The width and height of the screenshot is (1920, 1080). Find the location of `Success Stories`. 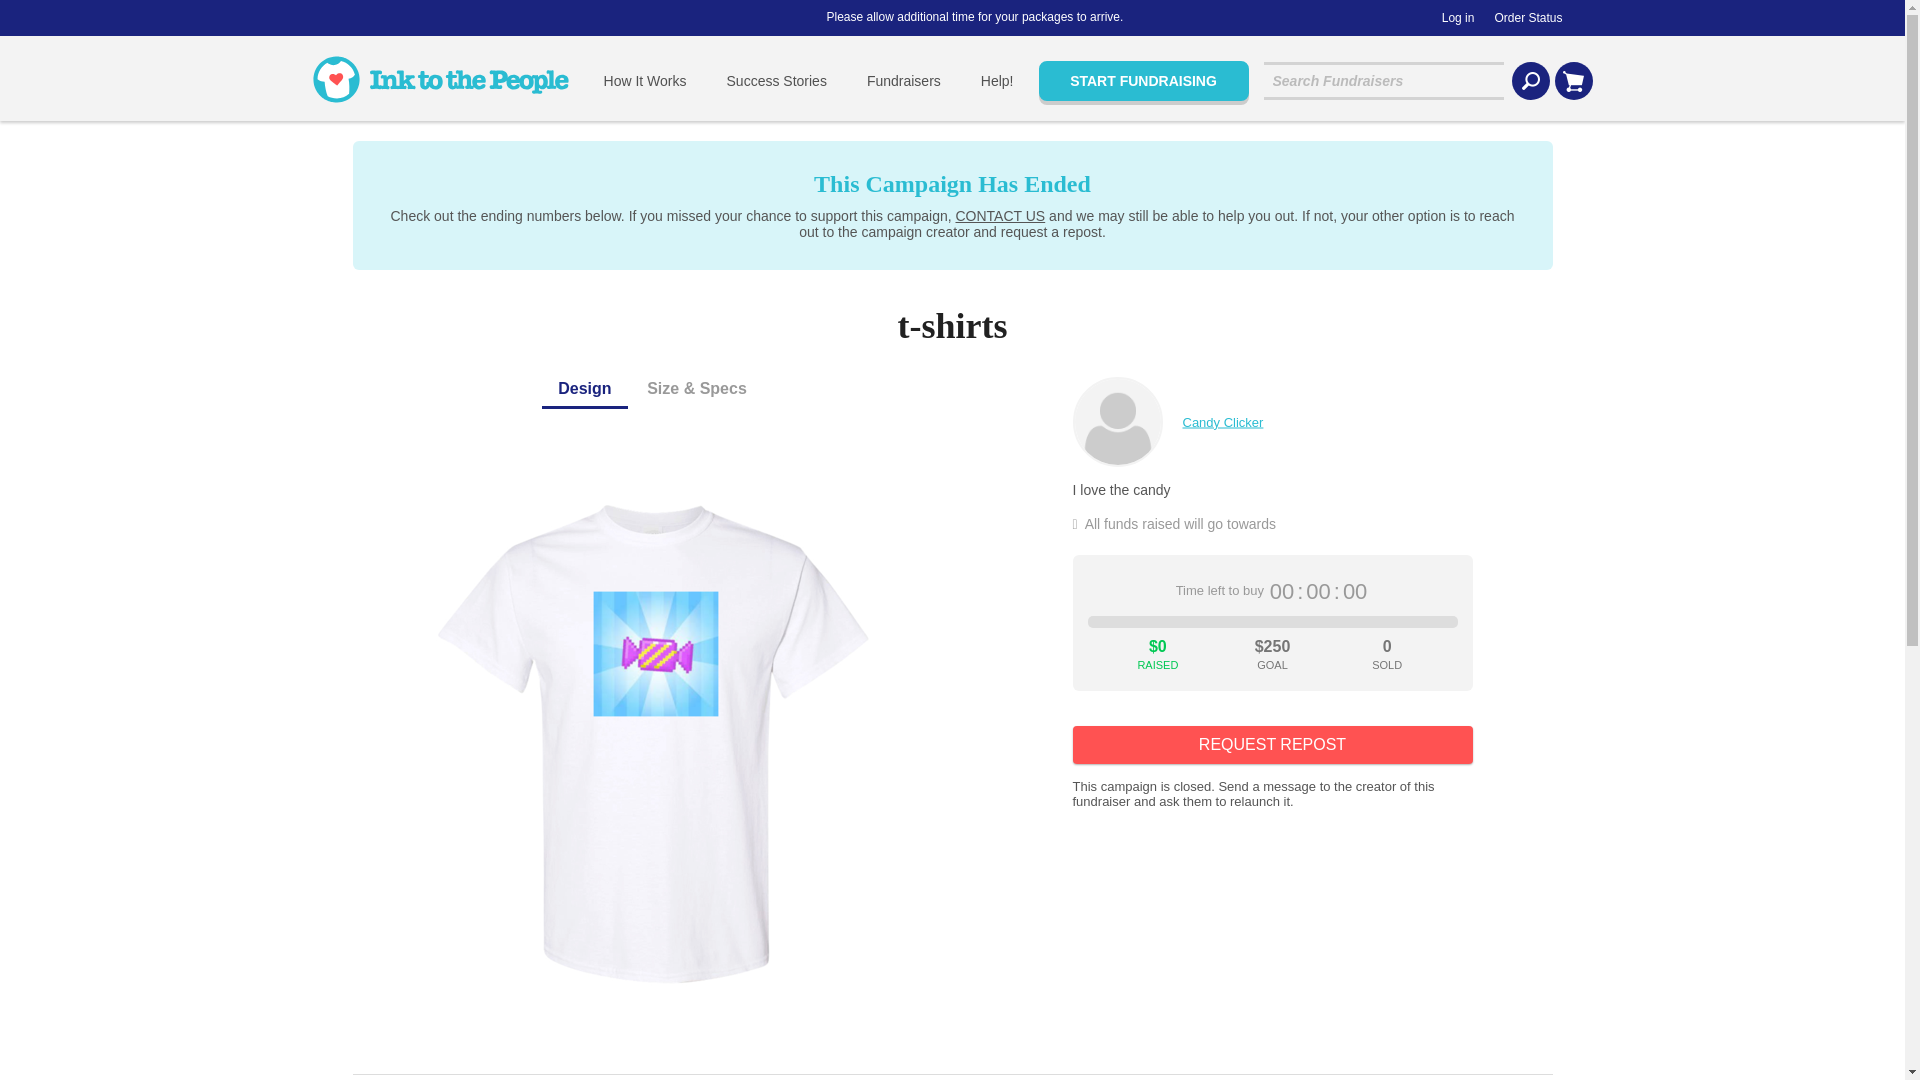

Success Stories is located at coordinates (776, 80).